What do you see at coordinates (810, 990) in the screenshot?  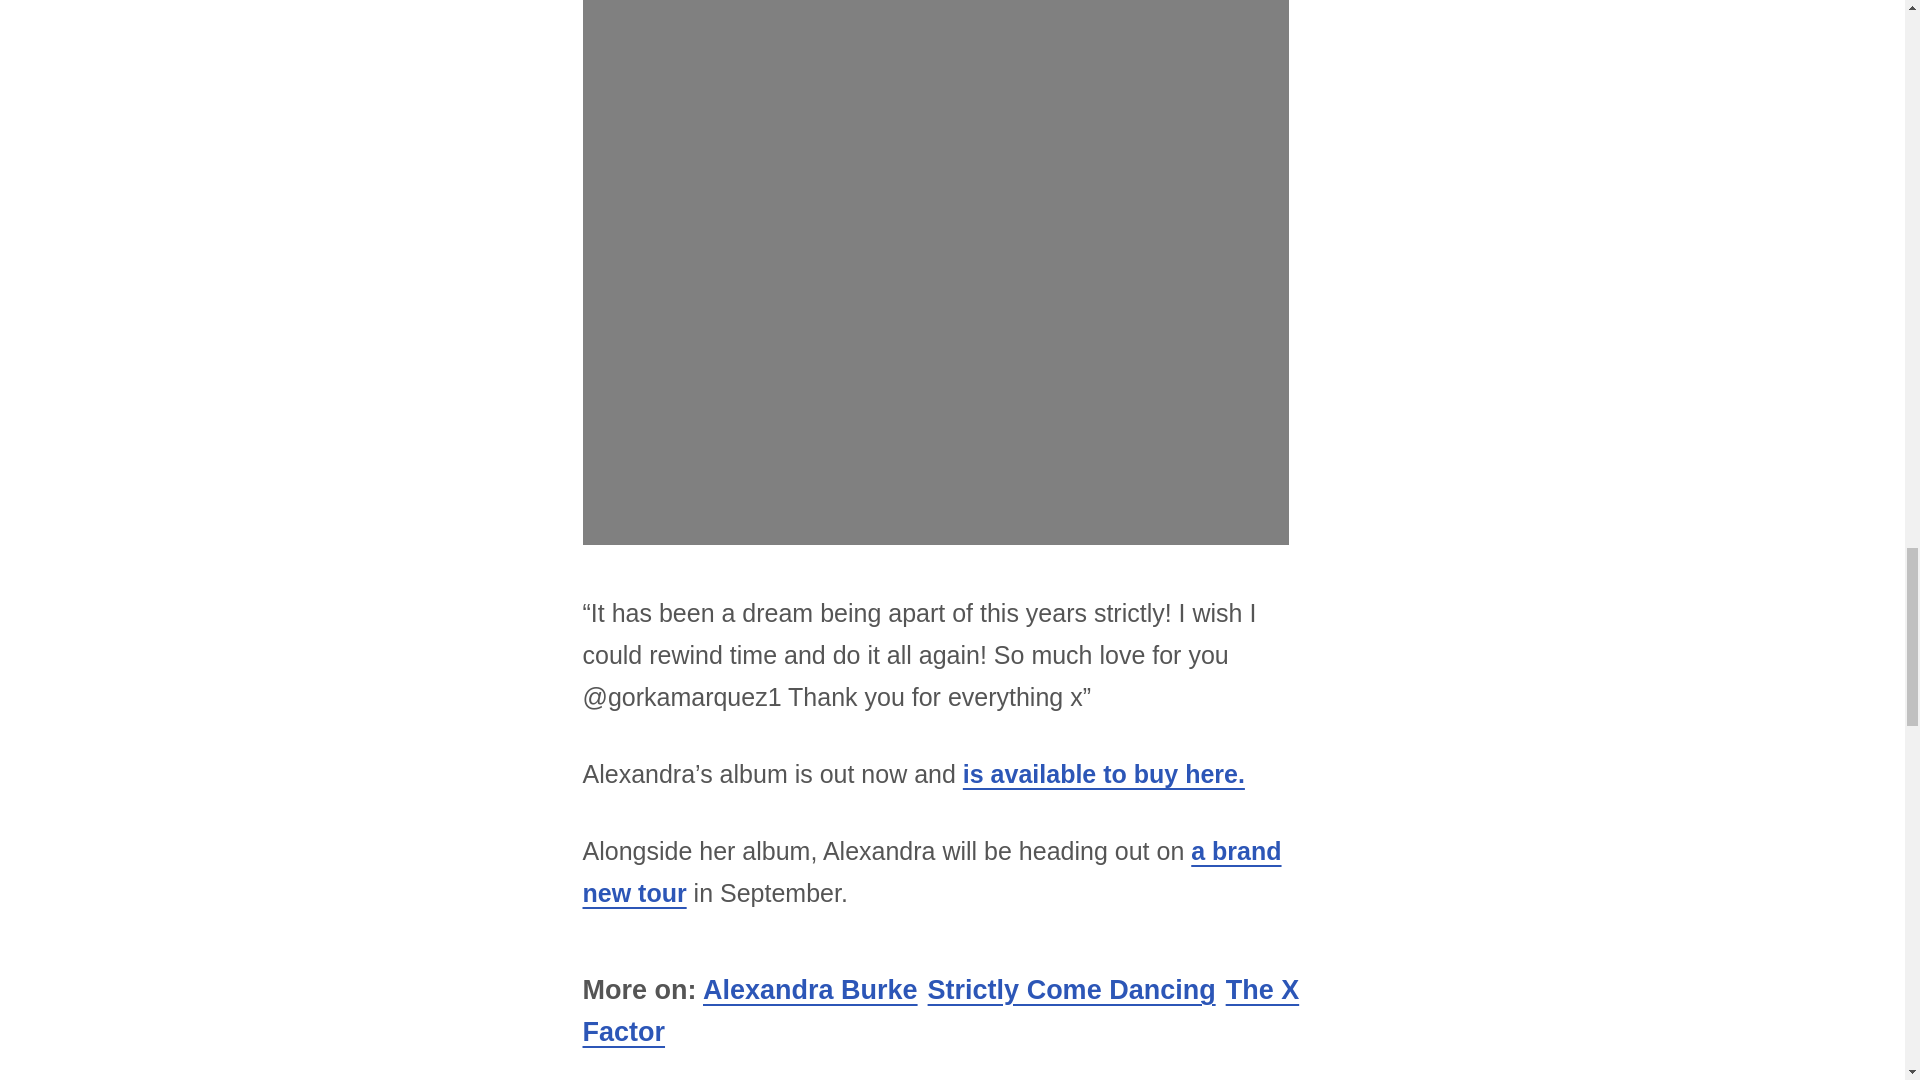 I see `Alexandra Burke` at bounding box center [810, 990].